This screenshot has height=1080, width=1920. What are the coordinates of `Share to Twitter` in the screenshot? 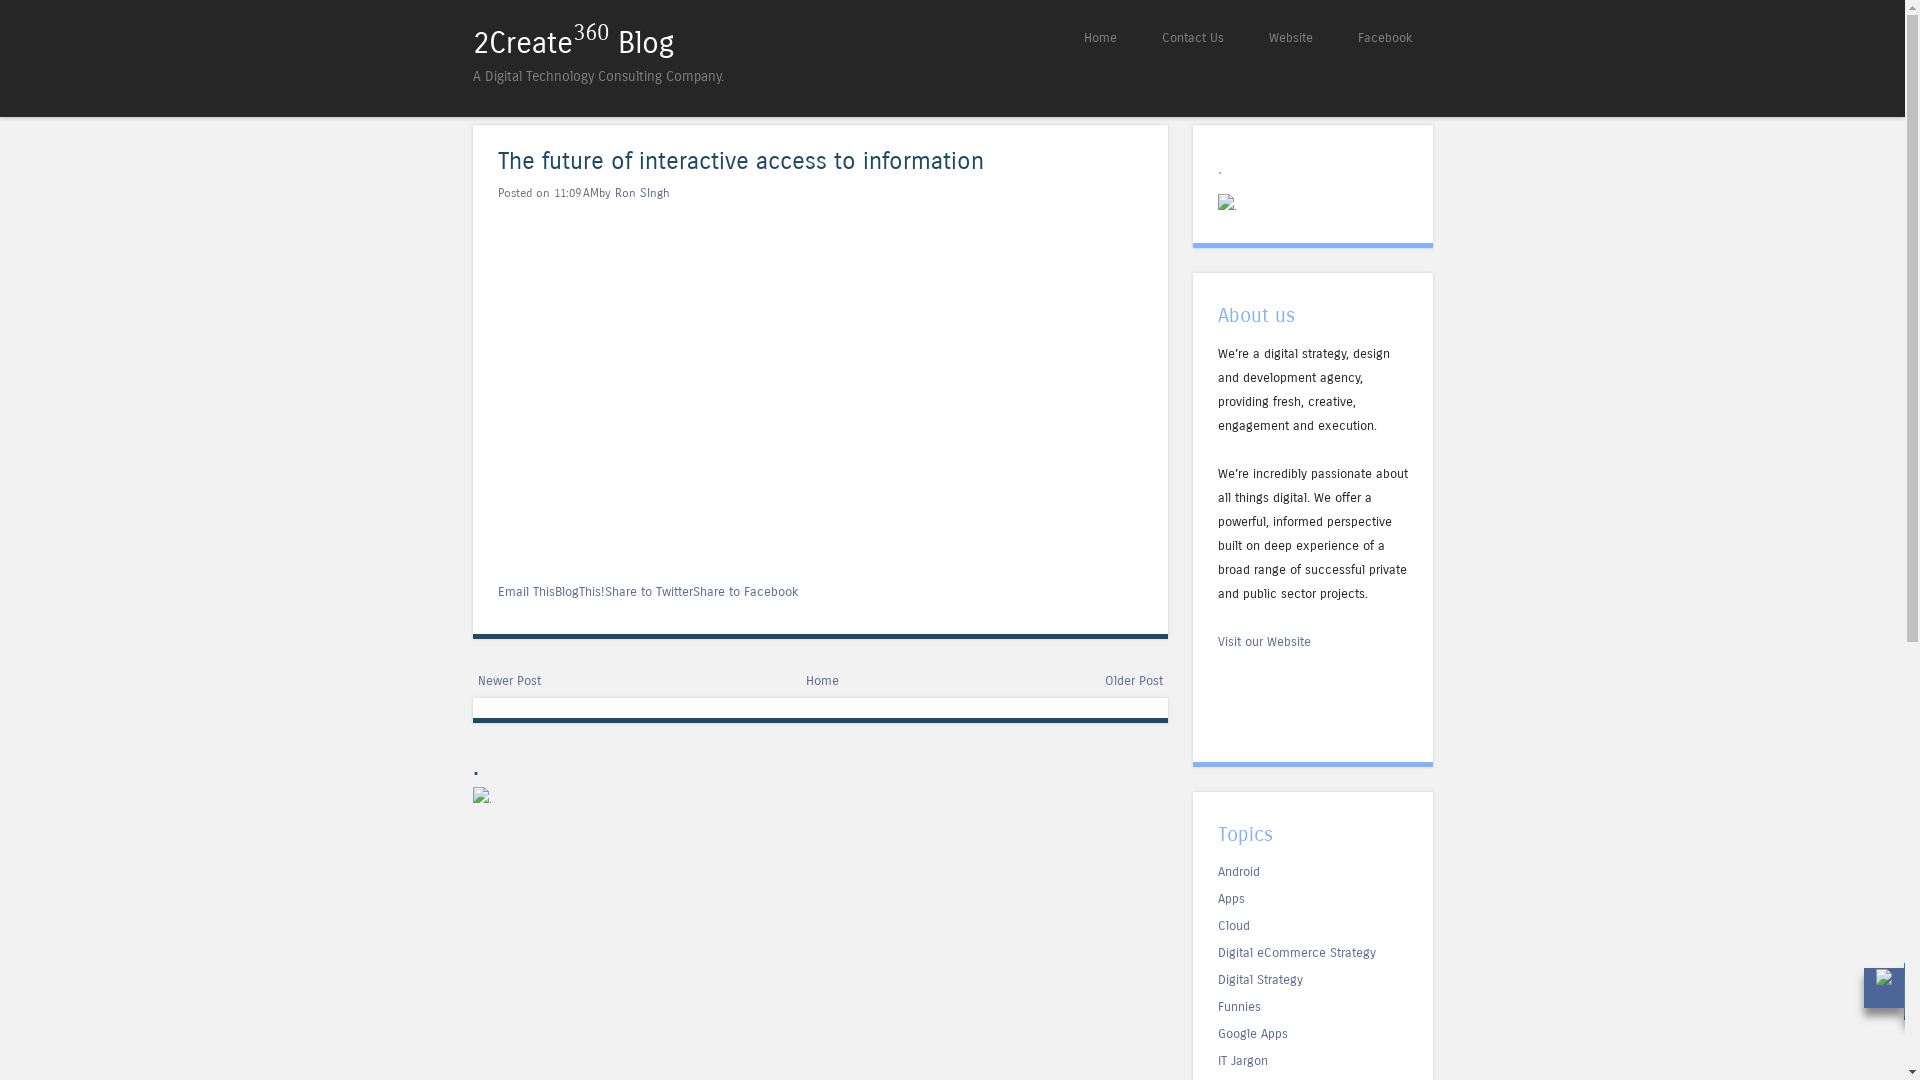 It's located at (648, 592).